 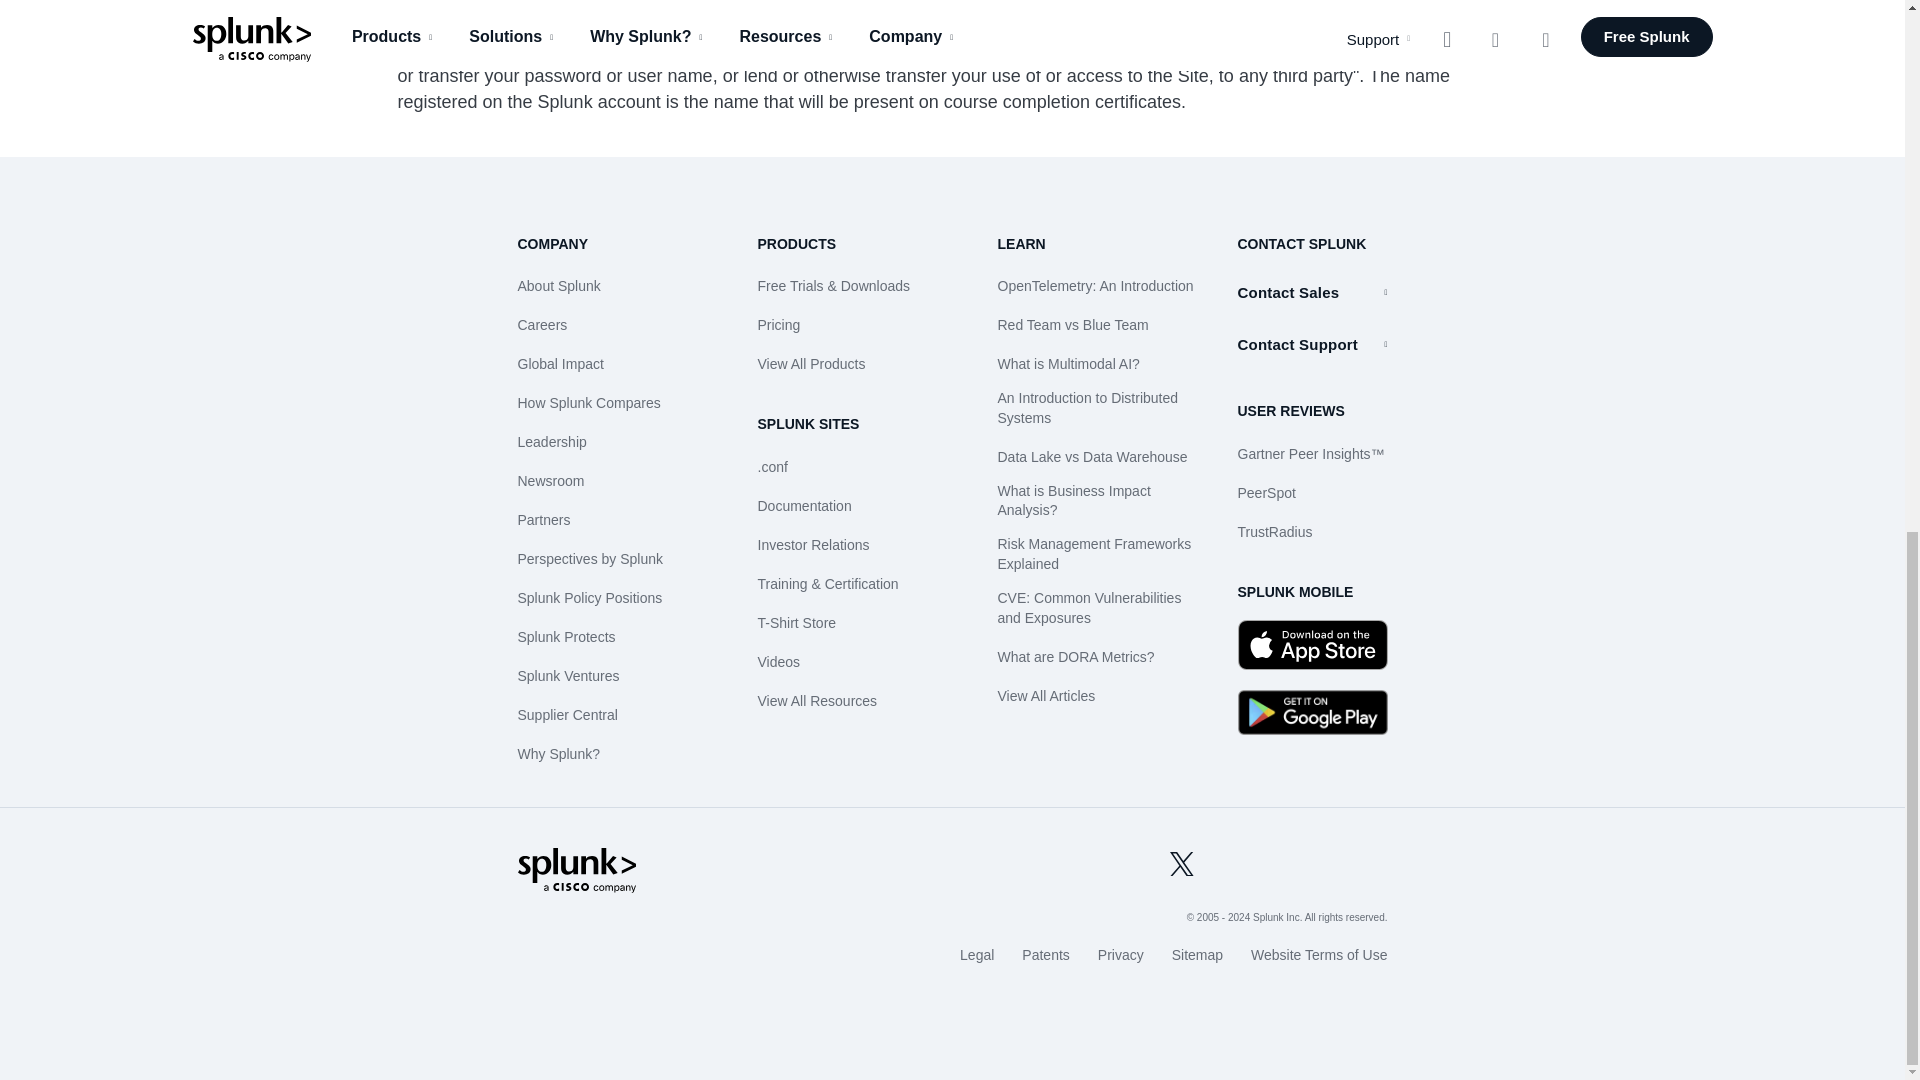 I want to click on Linked In, so click(x=1278, y=864).